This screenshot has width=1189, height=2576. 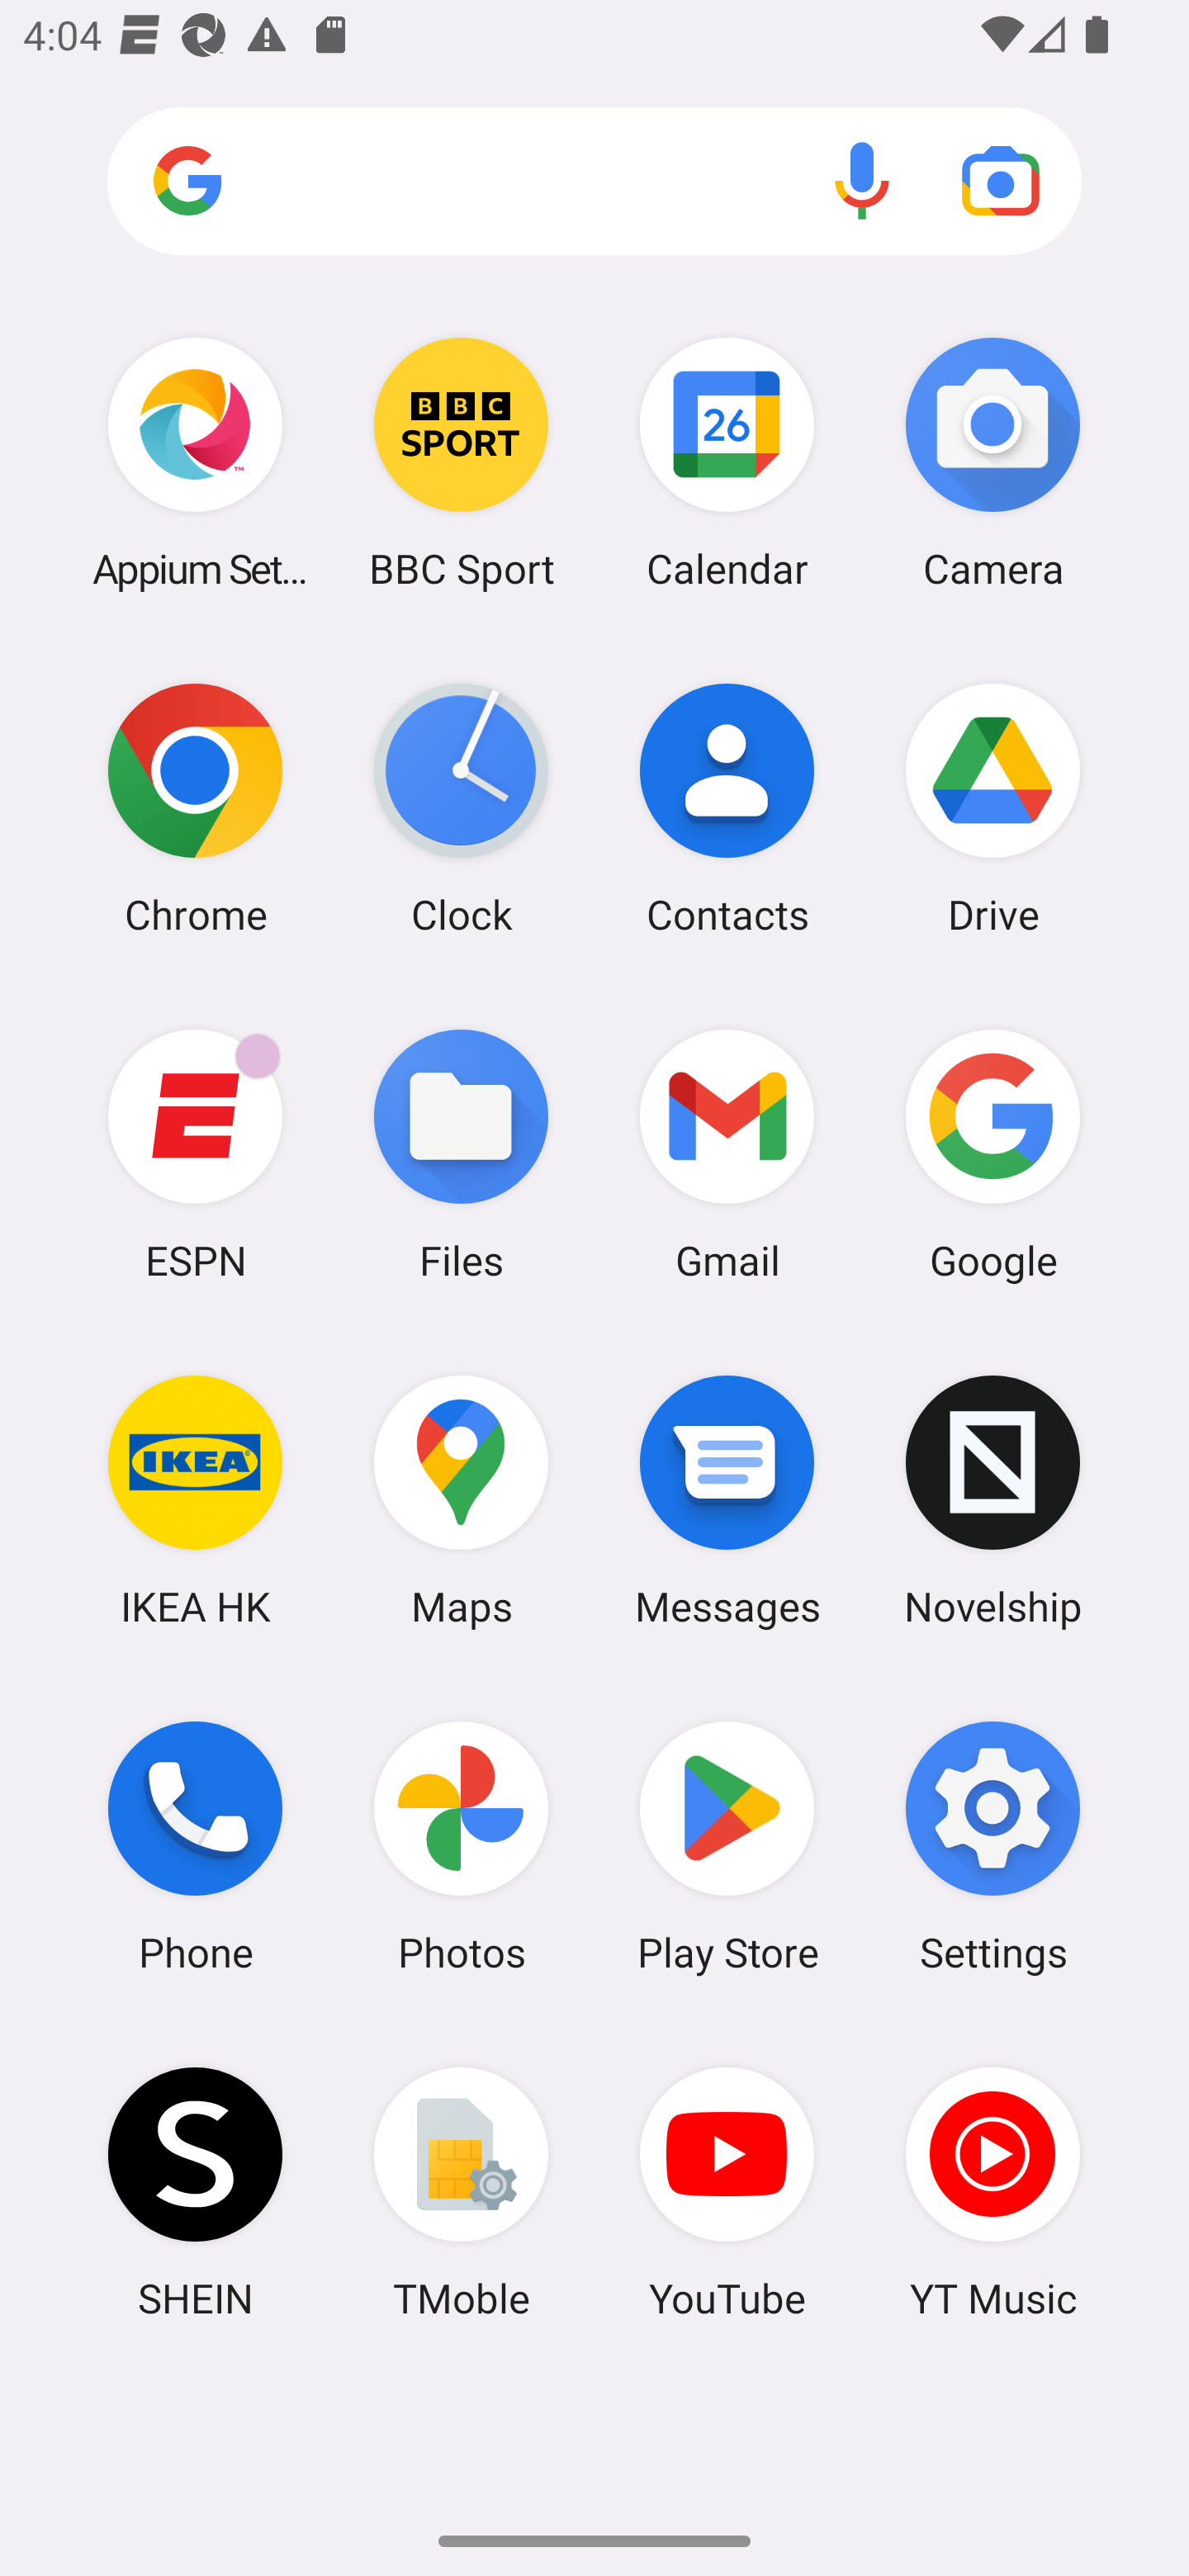 I want to click on Camera, so click(x=992, y=462).